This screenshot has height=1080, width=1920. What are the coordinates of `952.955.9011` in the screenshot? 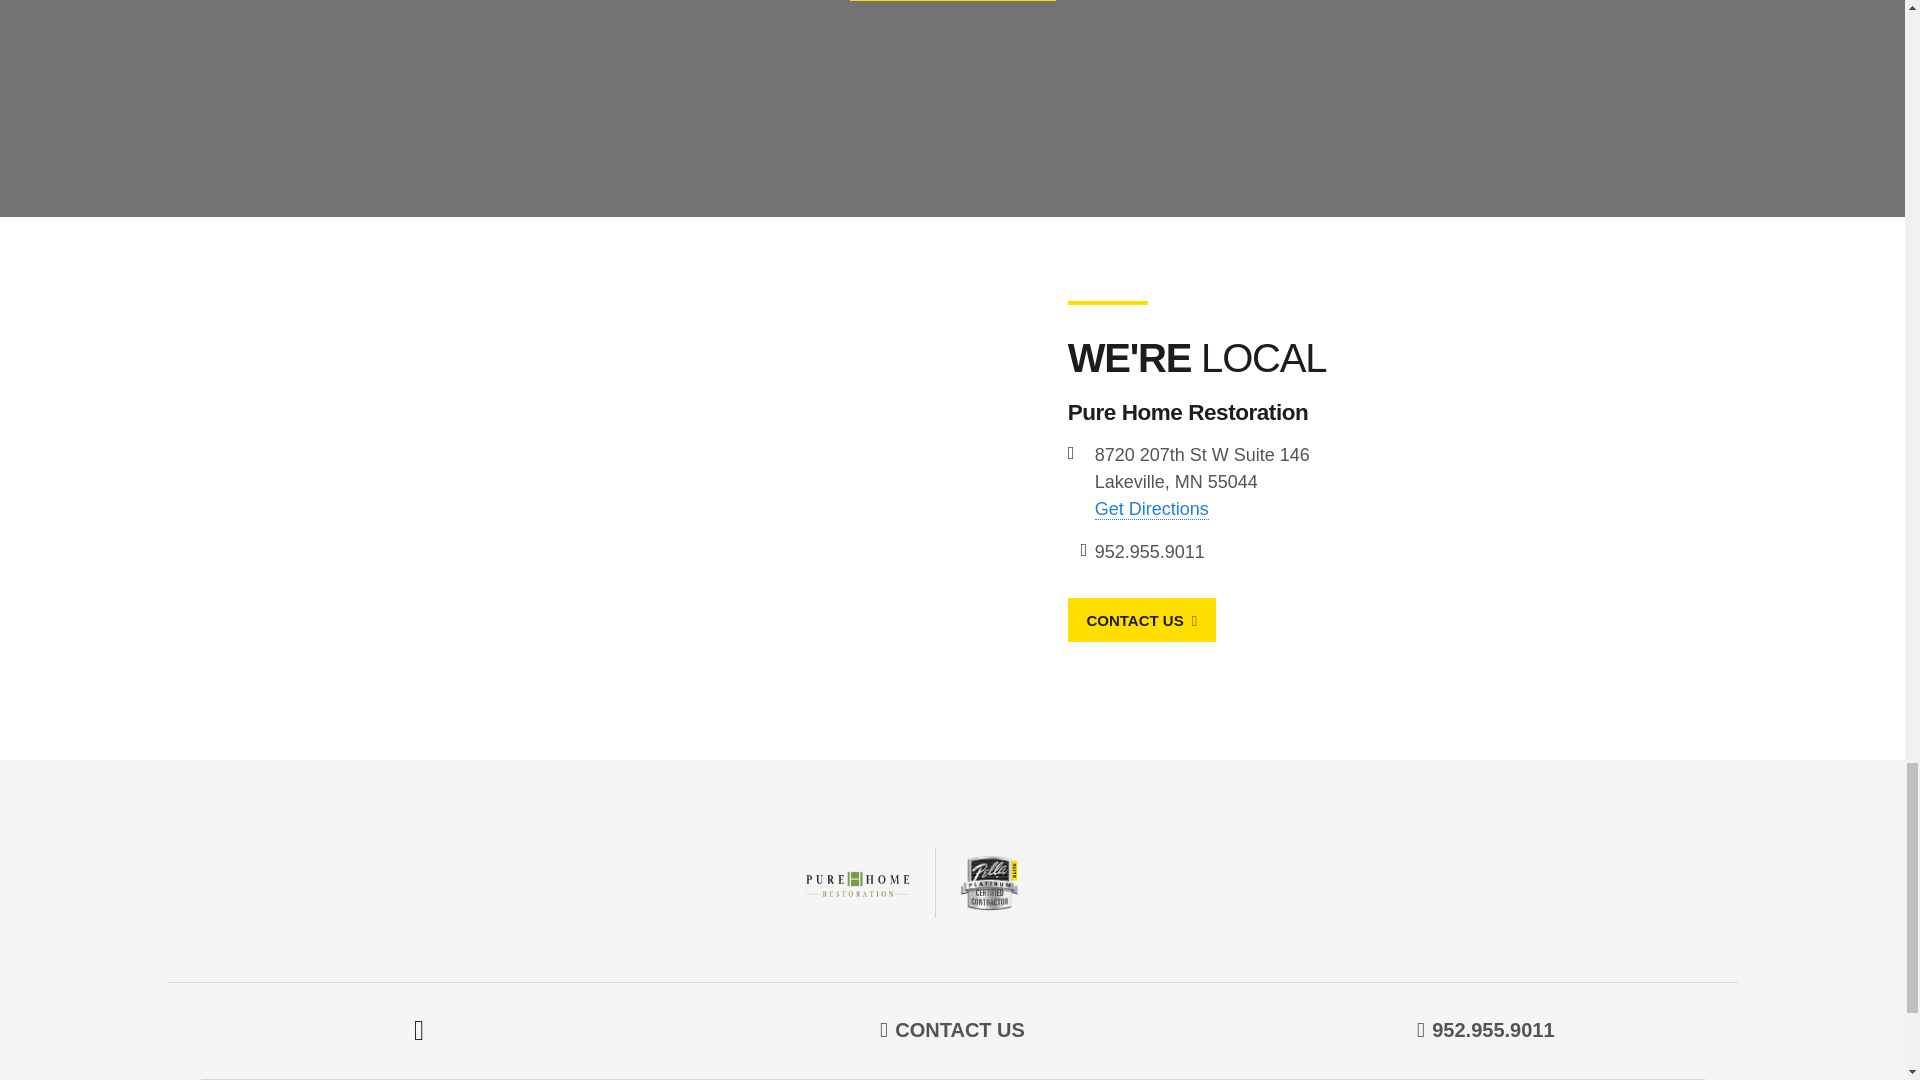 It's located at (1150, 552).